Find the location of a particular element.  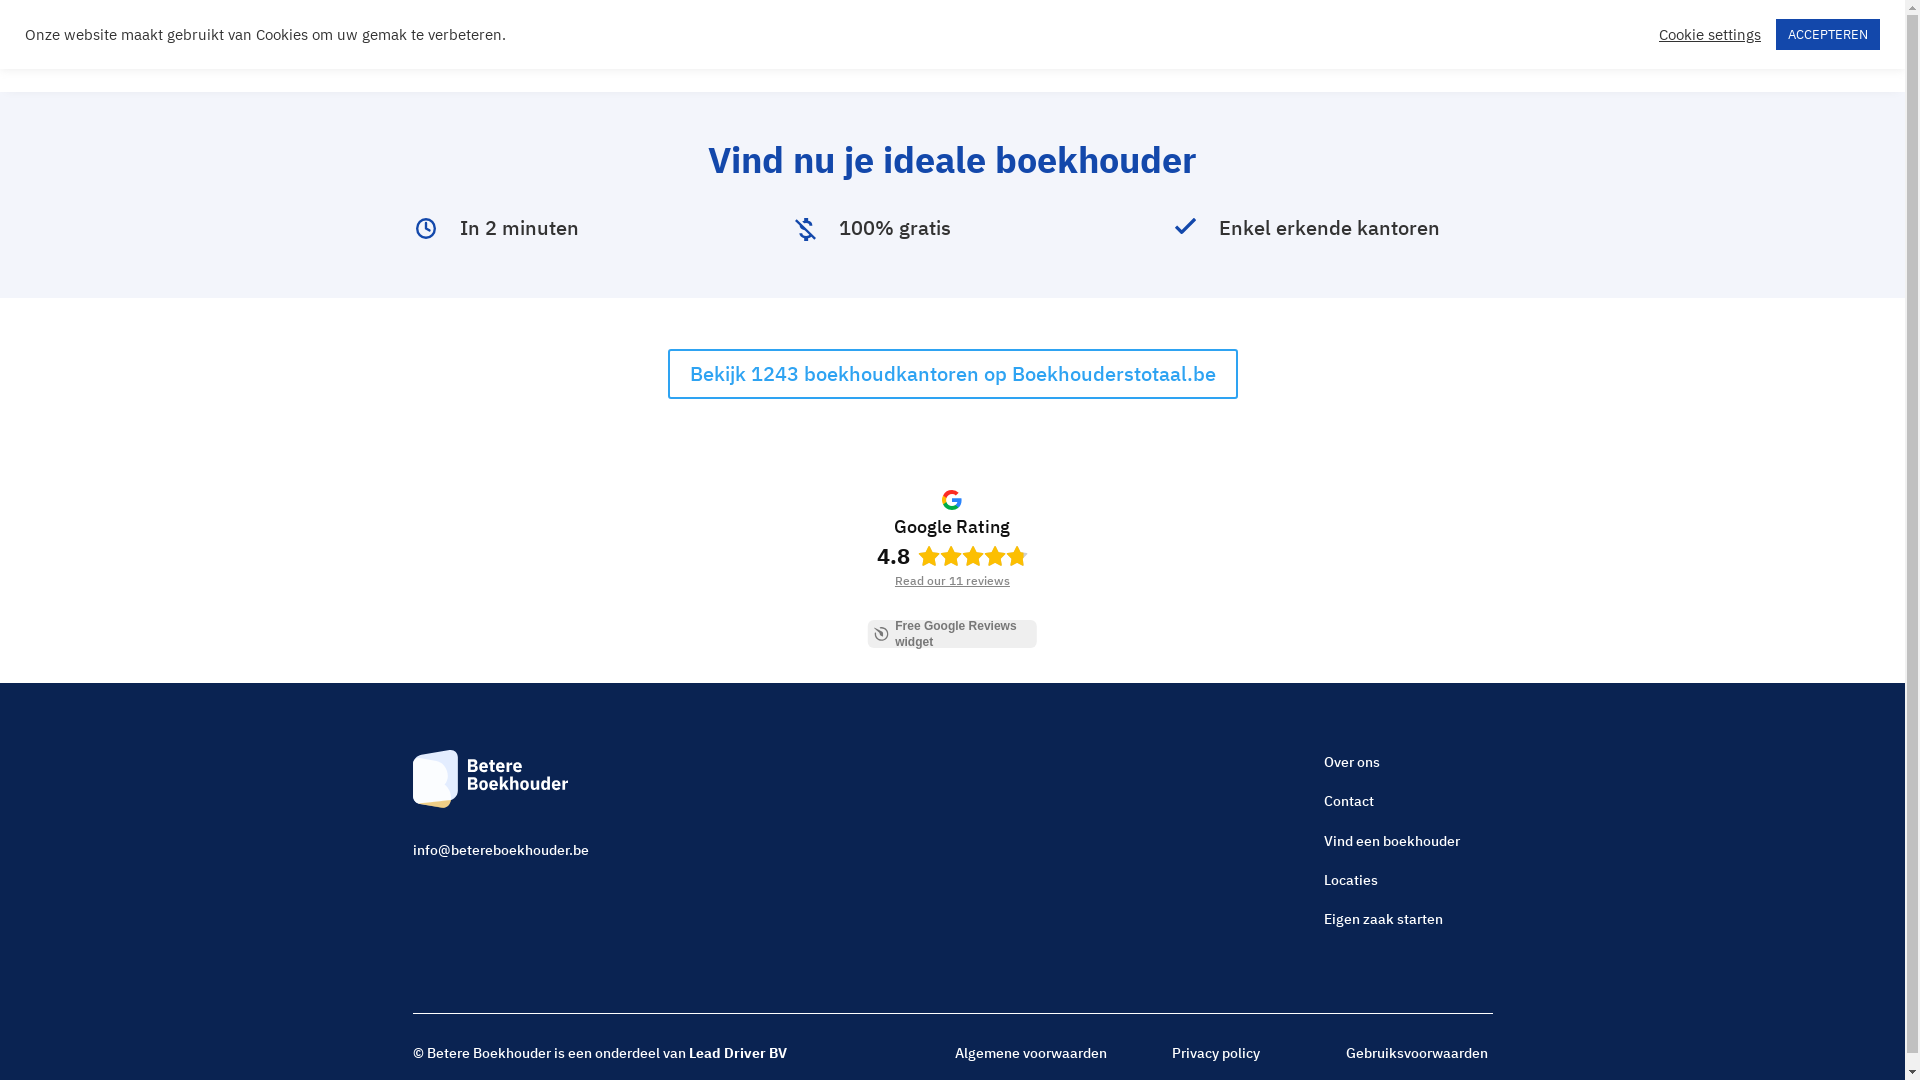

Bekijk 1243 boekhoudkantoren op Boekhouderstotaal.be is located at coordinates (953, 374).